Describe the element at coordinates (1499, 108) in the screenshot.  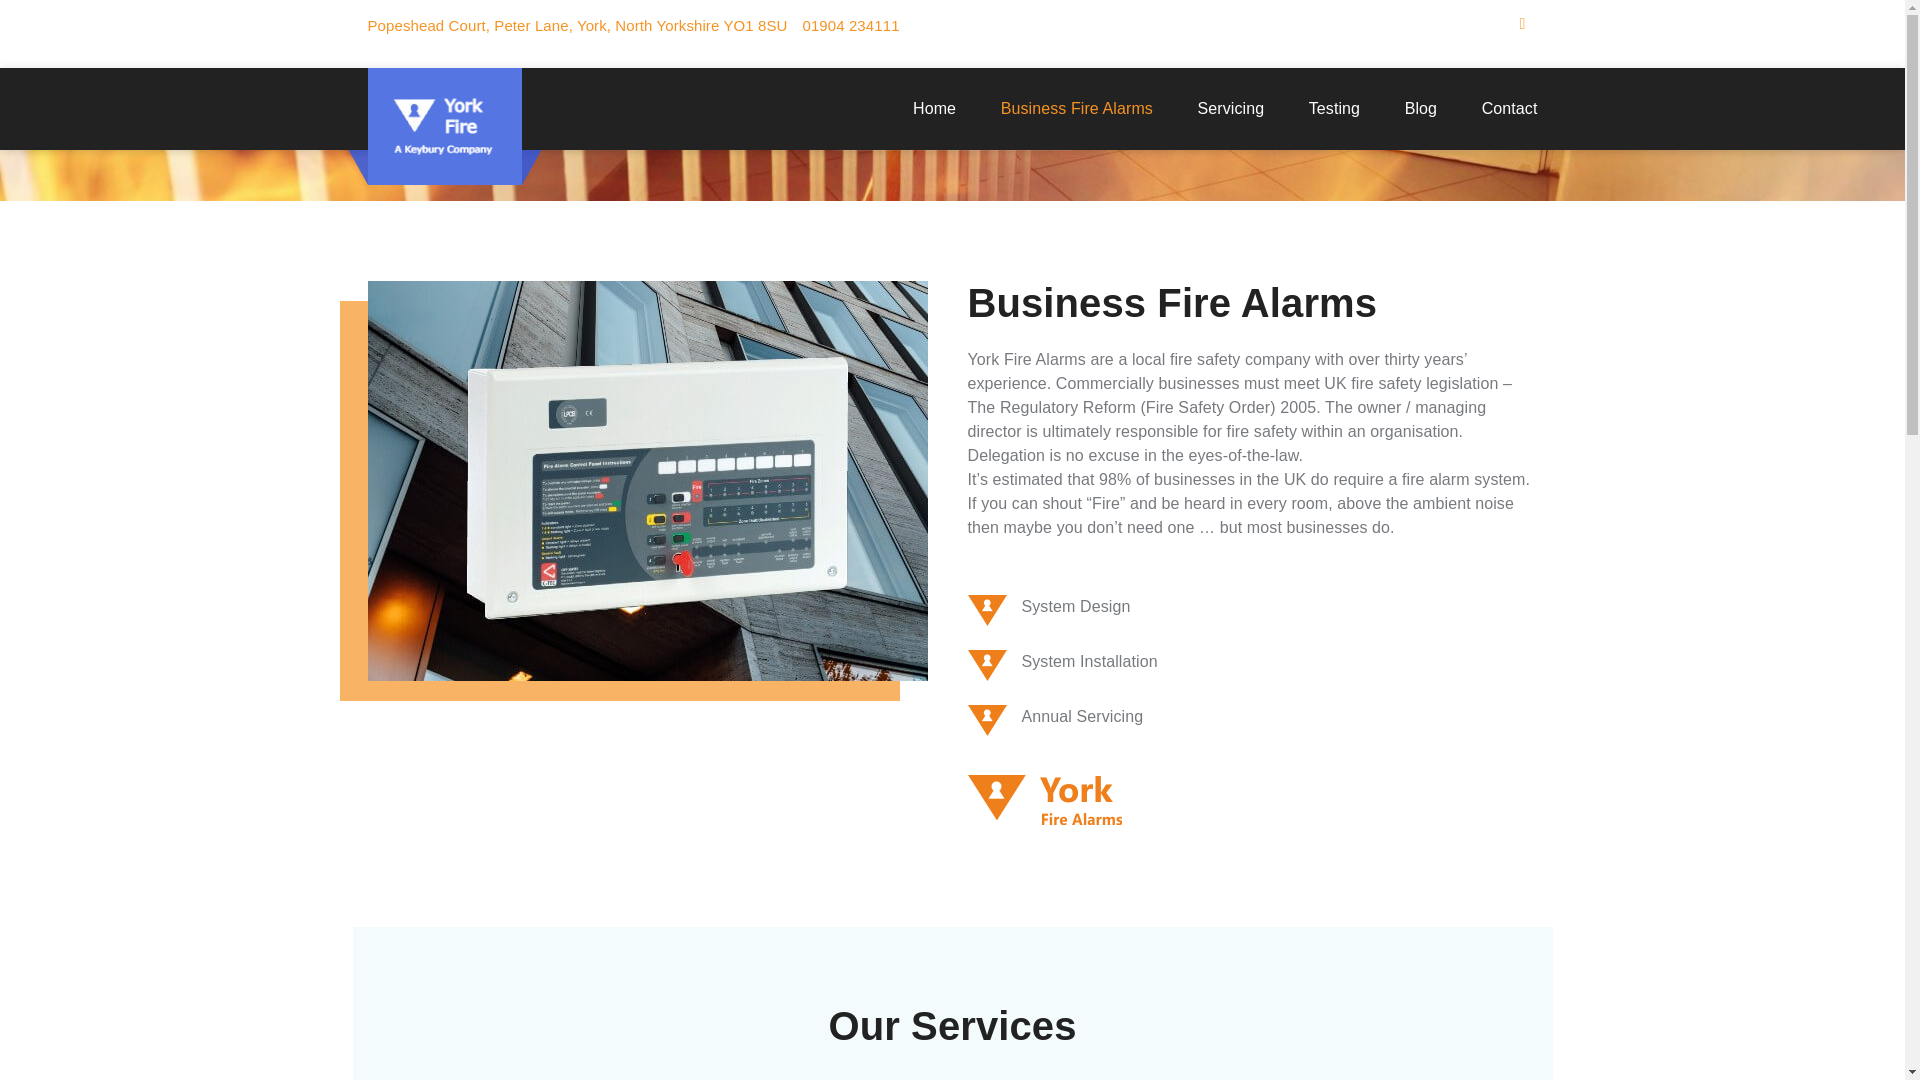
I see `Contact` at that location.